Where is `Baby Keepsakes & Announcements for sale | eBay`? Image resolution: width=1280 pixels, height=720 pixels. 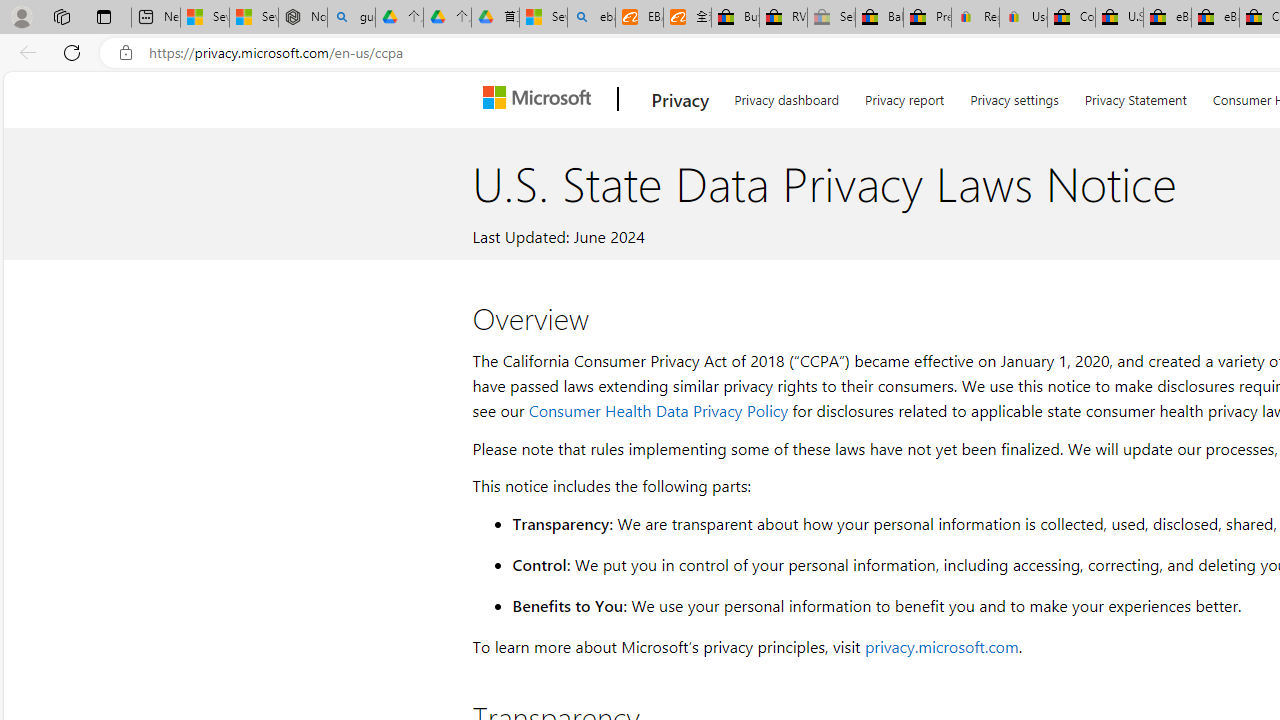
Baby Keepsakes & Announcements for sale | eBay is located at coordinates (879, 18).